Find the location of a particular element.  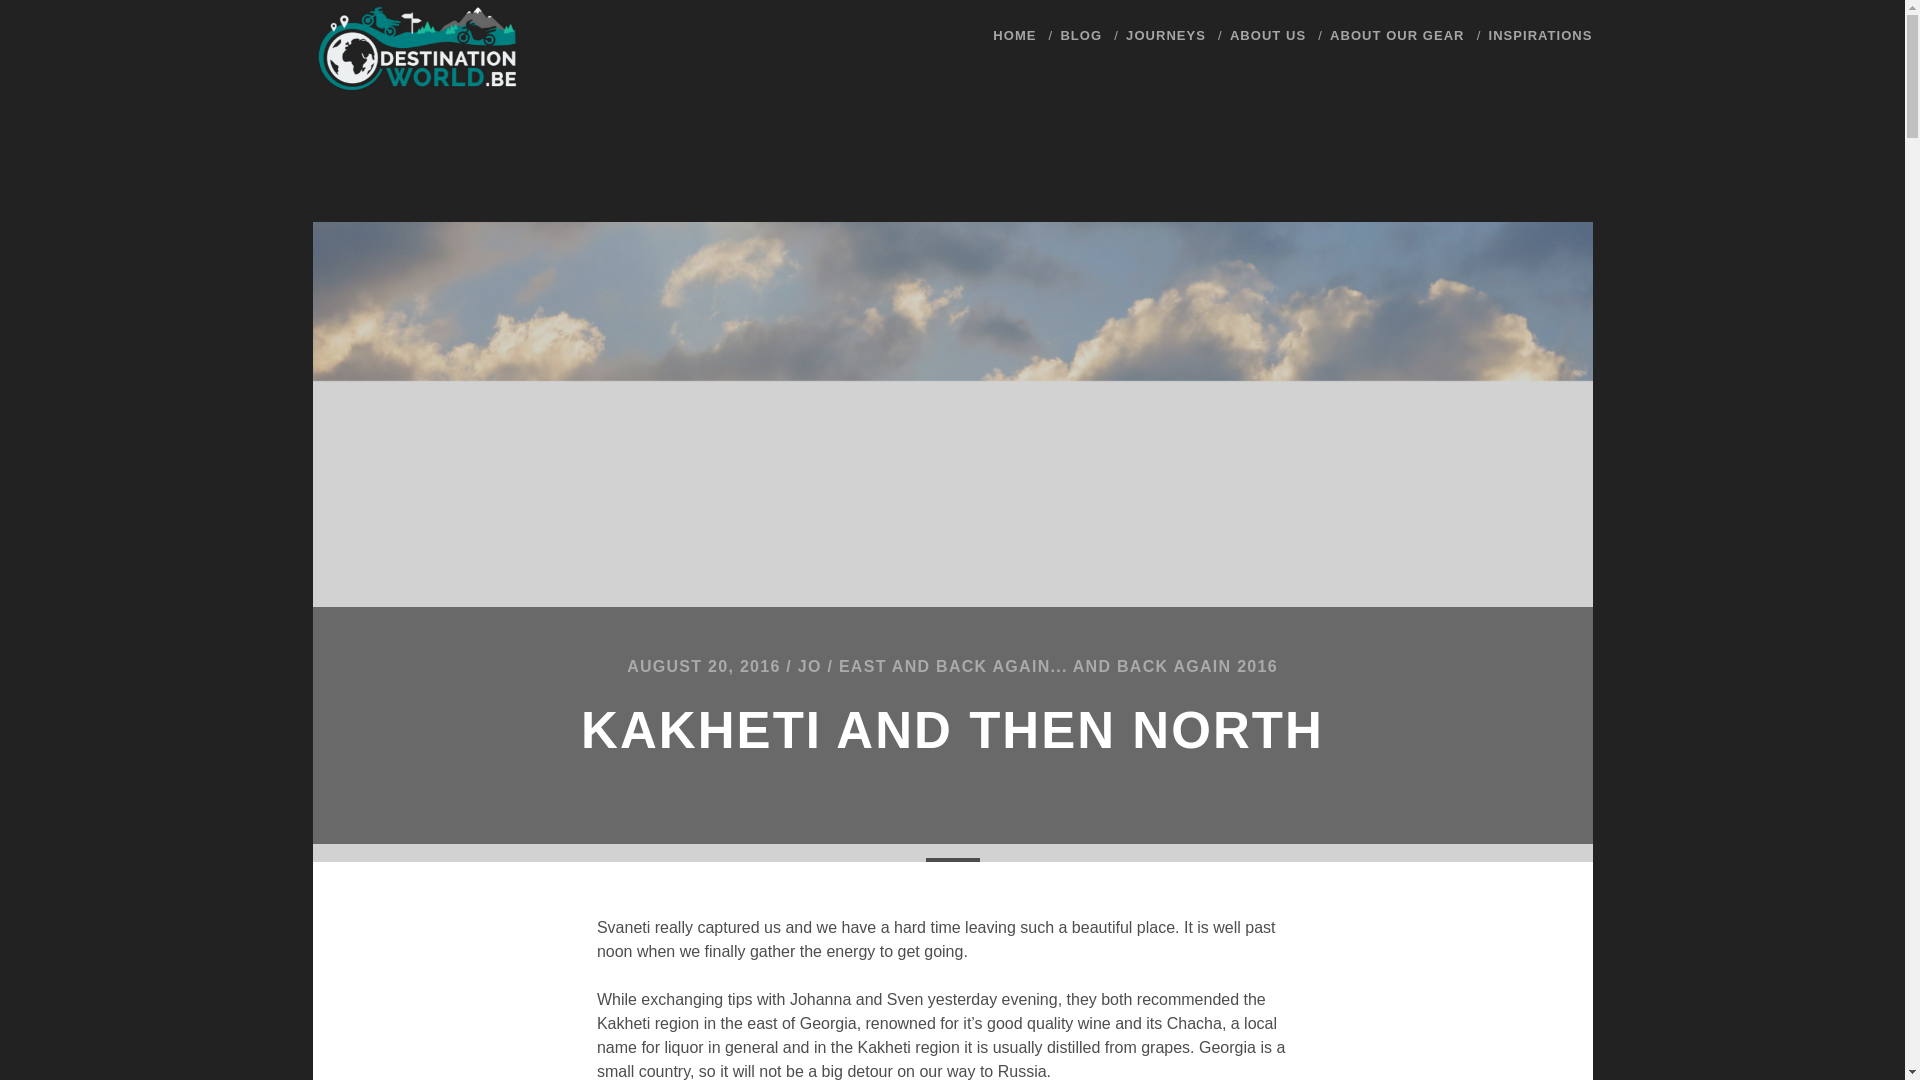

ABOUT OUR GEAR is located at coordinates (1396, 35).